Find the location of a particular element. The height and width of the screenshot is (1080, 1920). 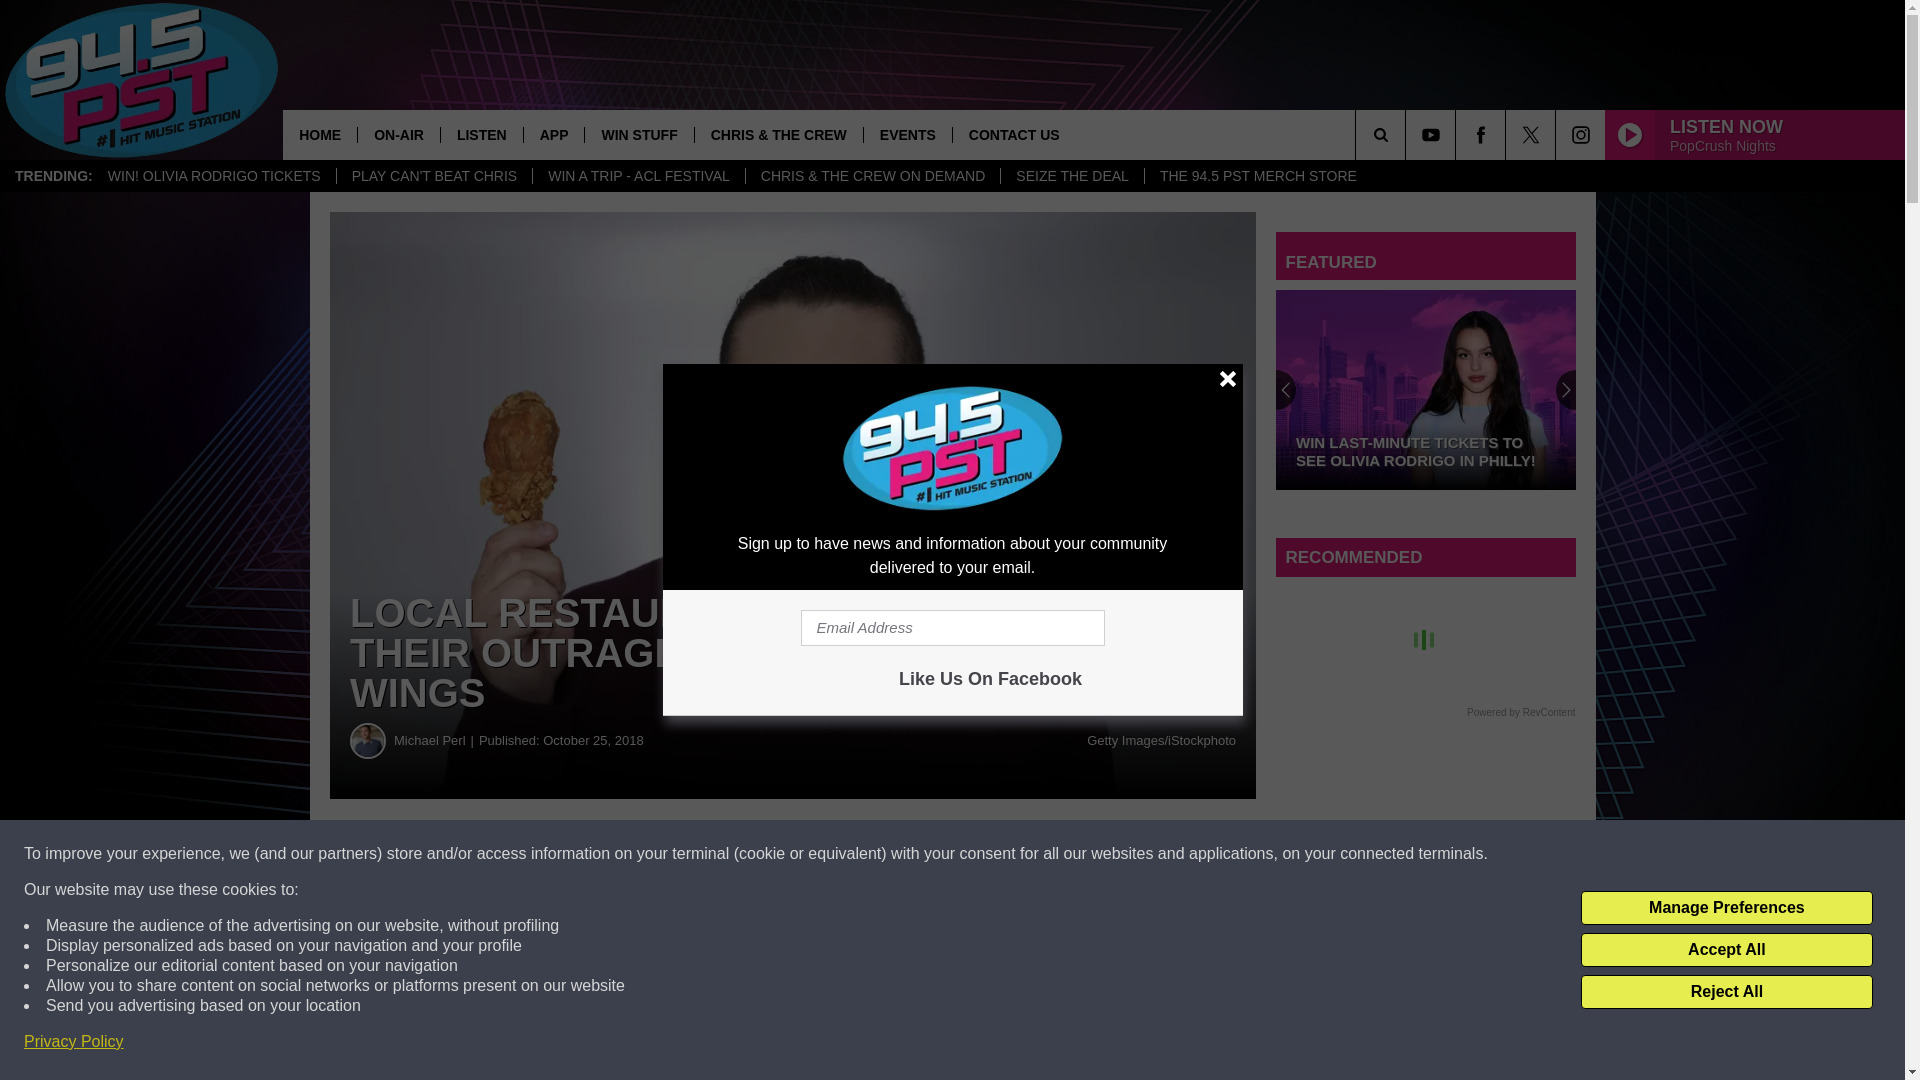

WIN STUFF is located at coordinates (638, 134).